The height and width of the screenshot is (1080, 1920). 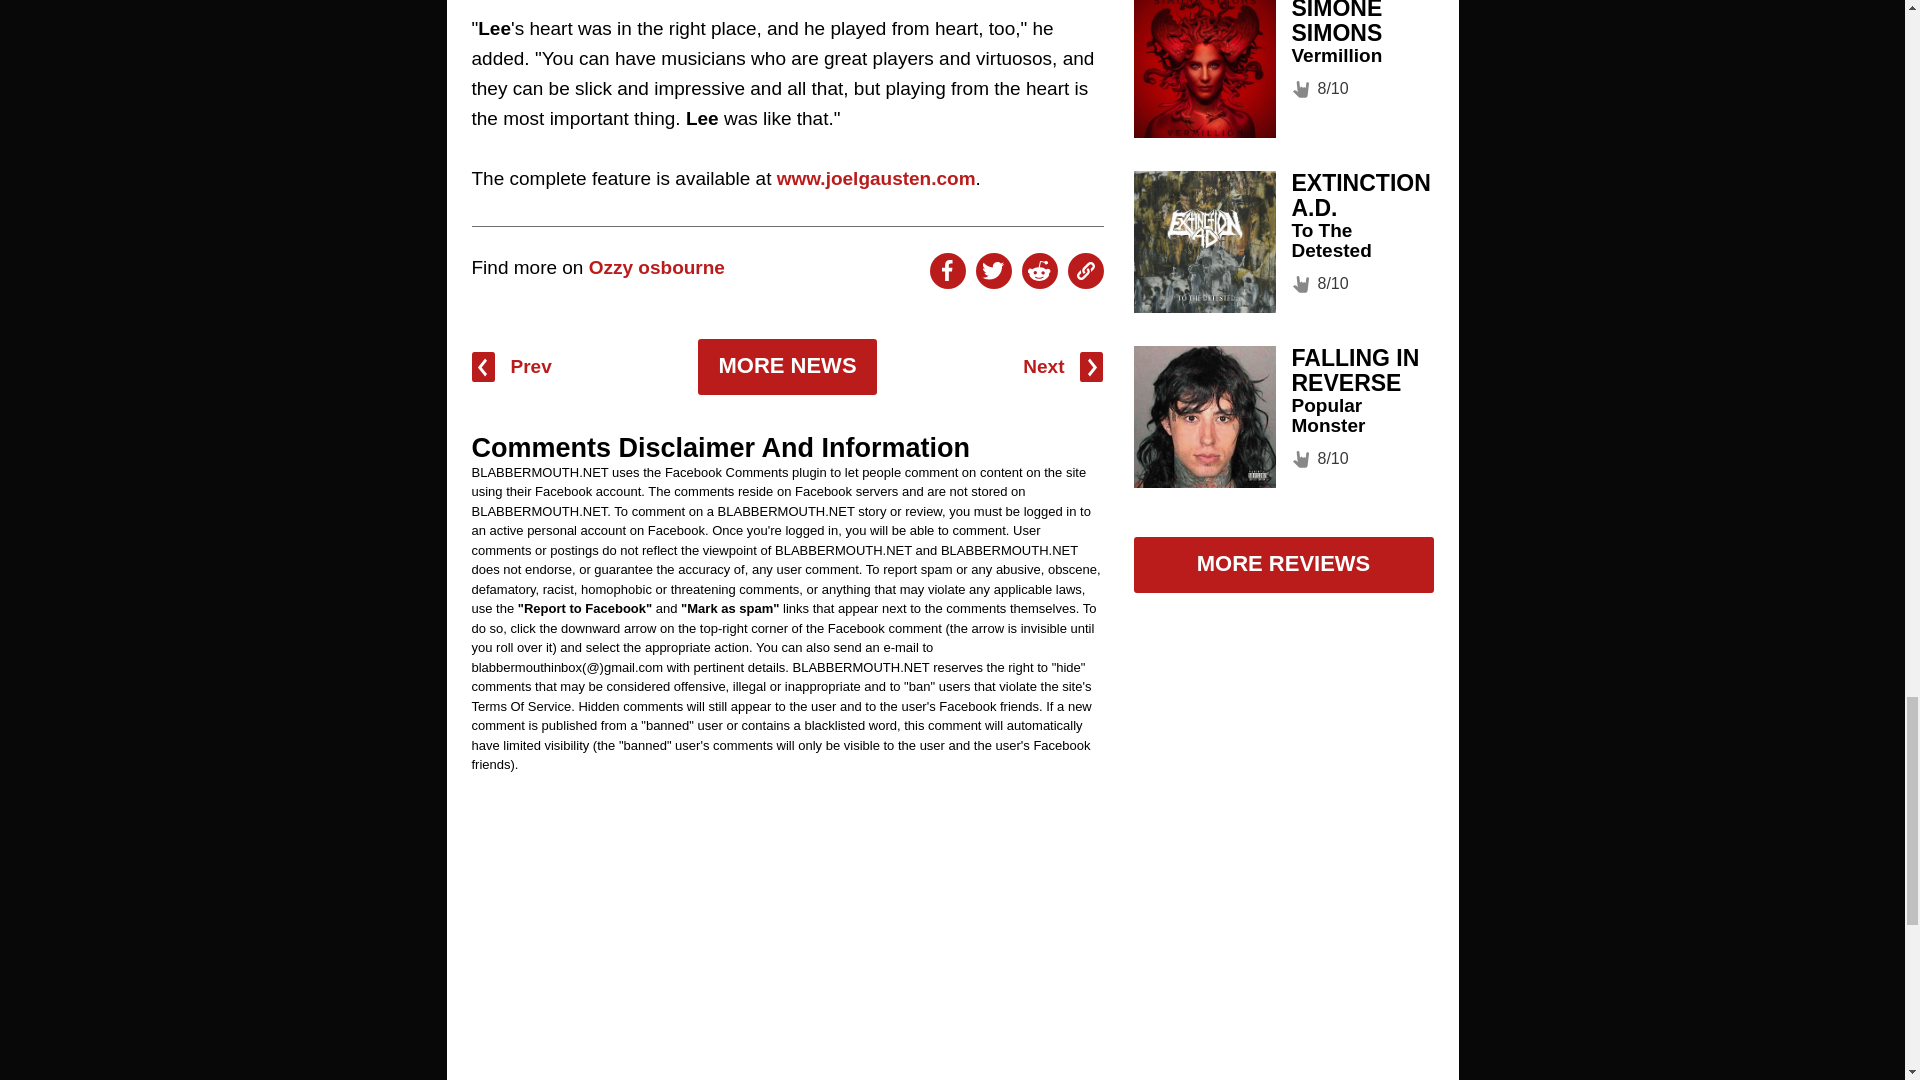 I want to click on Prev, so click(x=512, y=367).